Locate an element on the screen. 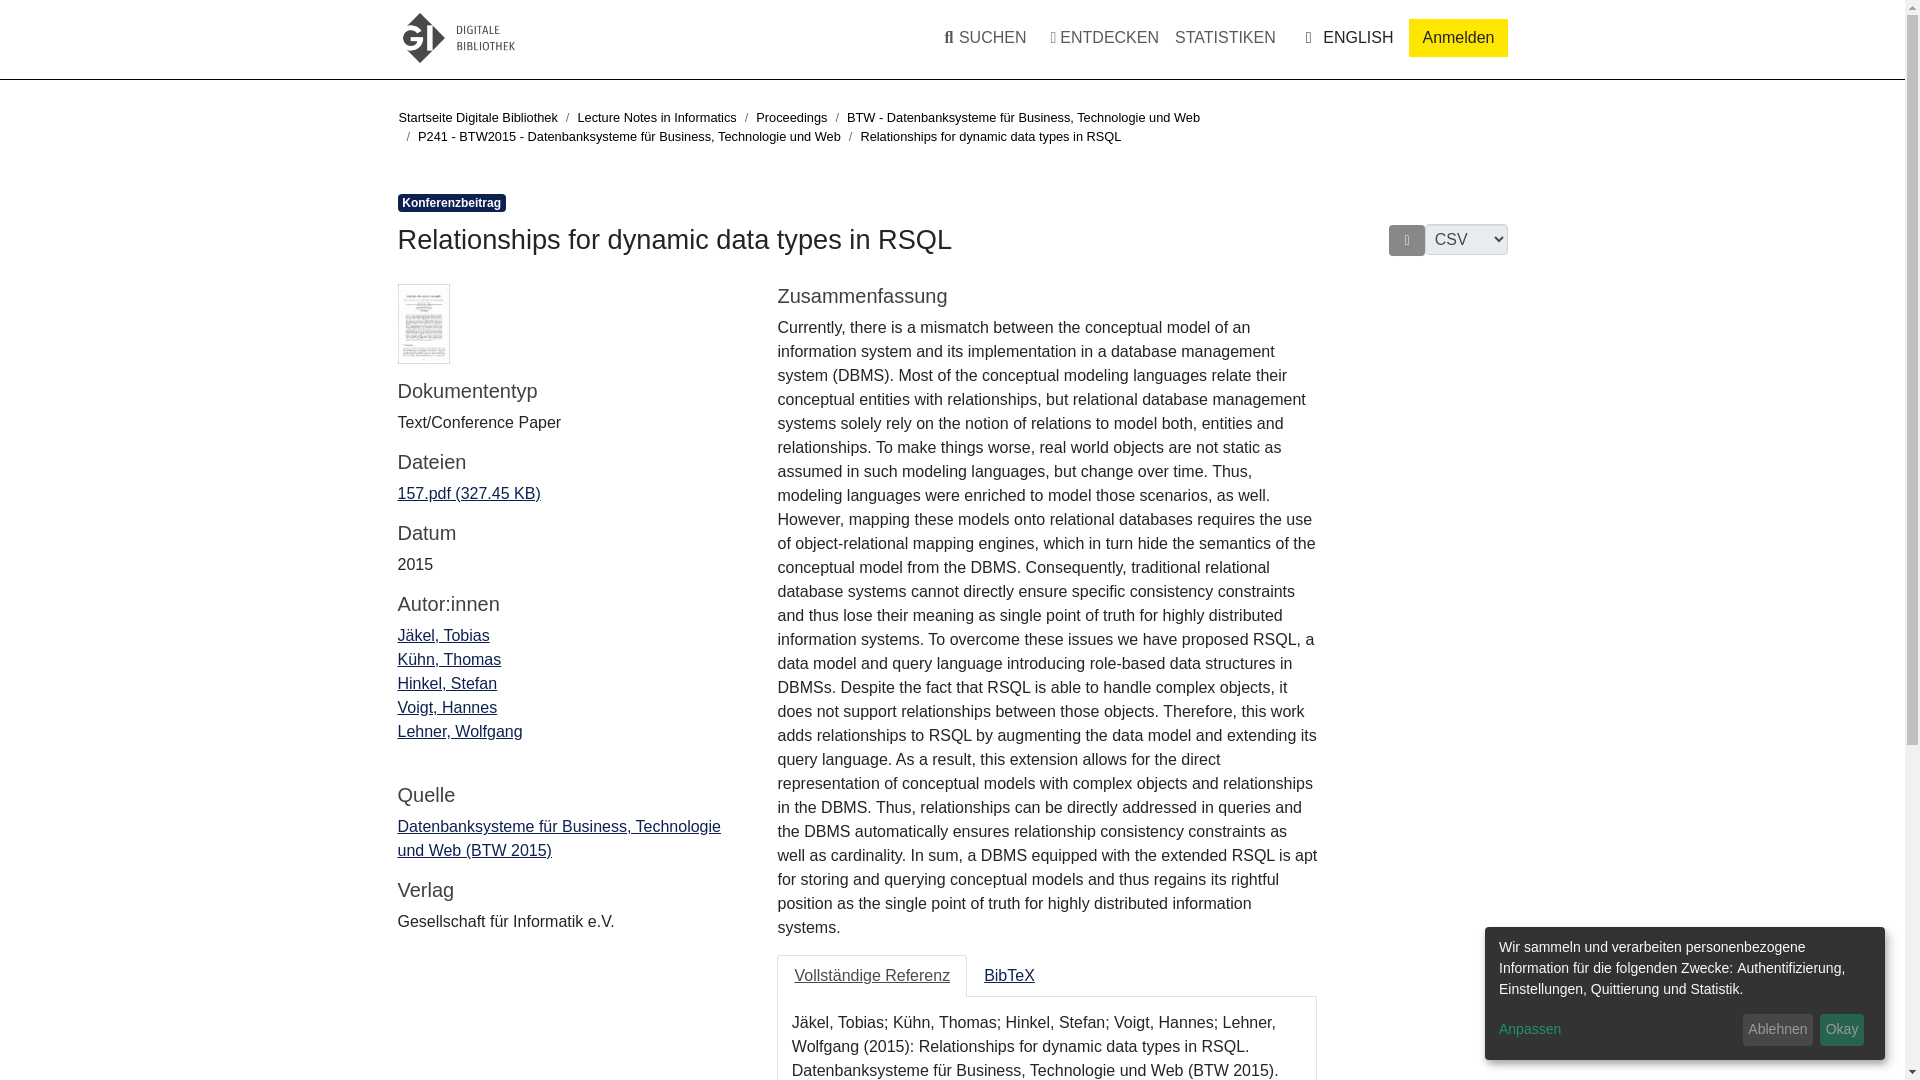  BibTeX is located at coordinates (1010, 975).